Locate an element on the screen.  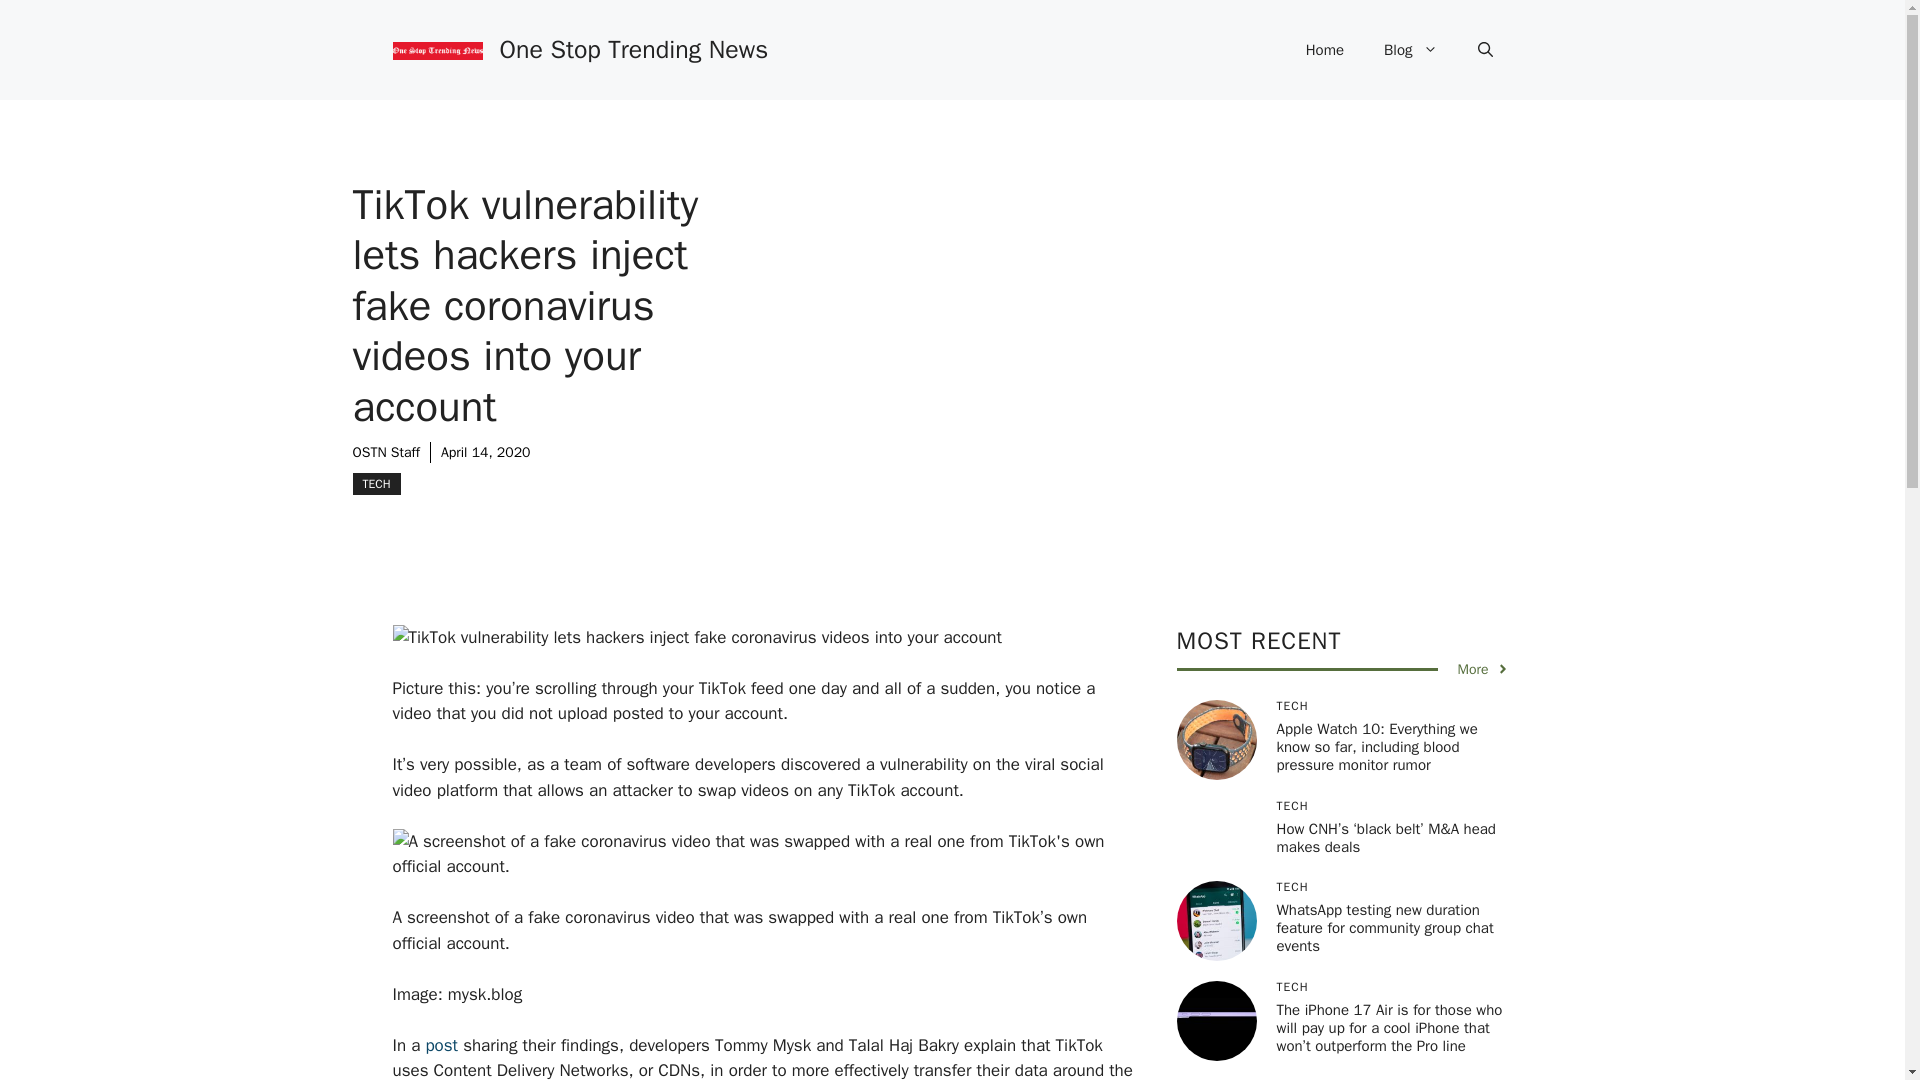
One Stop Trending News is located at coordinates (634, 48).